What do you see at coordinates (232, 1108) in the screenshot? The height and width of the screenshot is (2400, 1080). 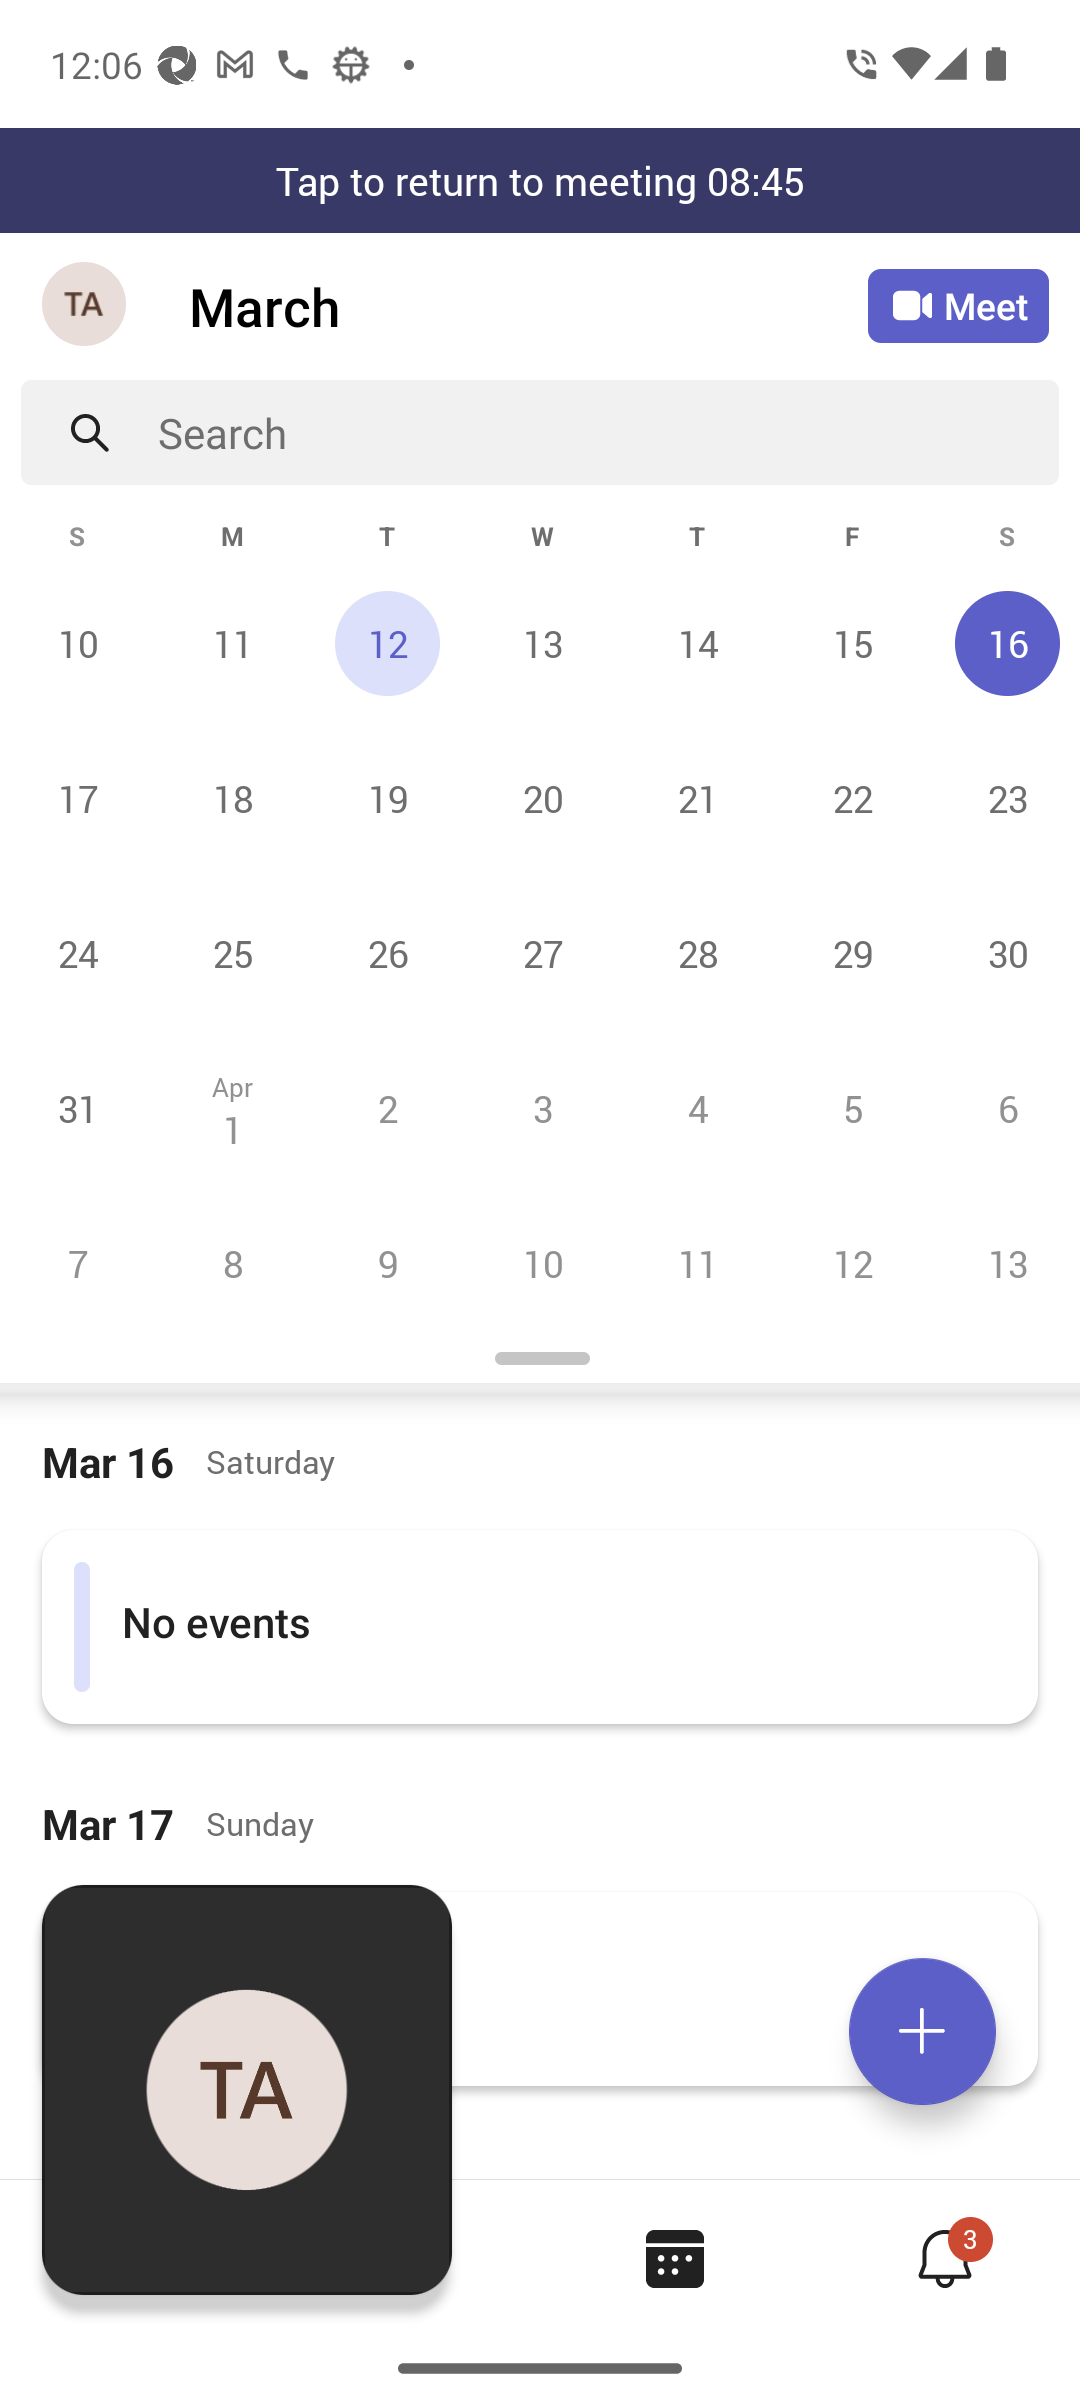 I see `Monday, April 1 Apr 1` at bounding box center [232, 1108].